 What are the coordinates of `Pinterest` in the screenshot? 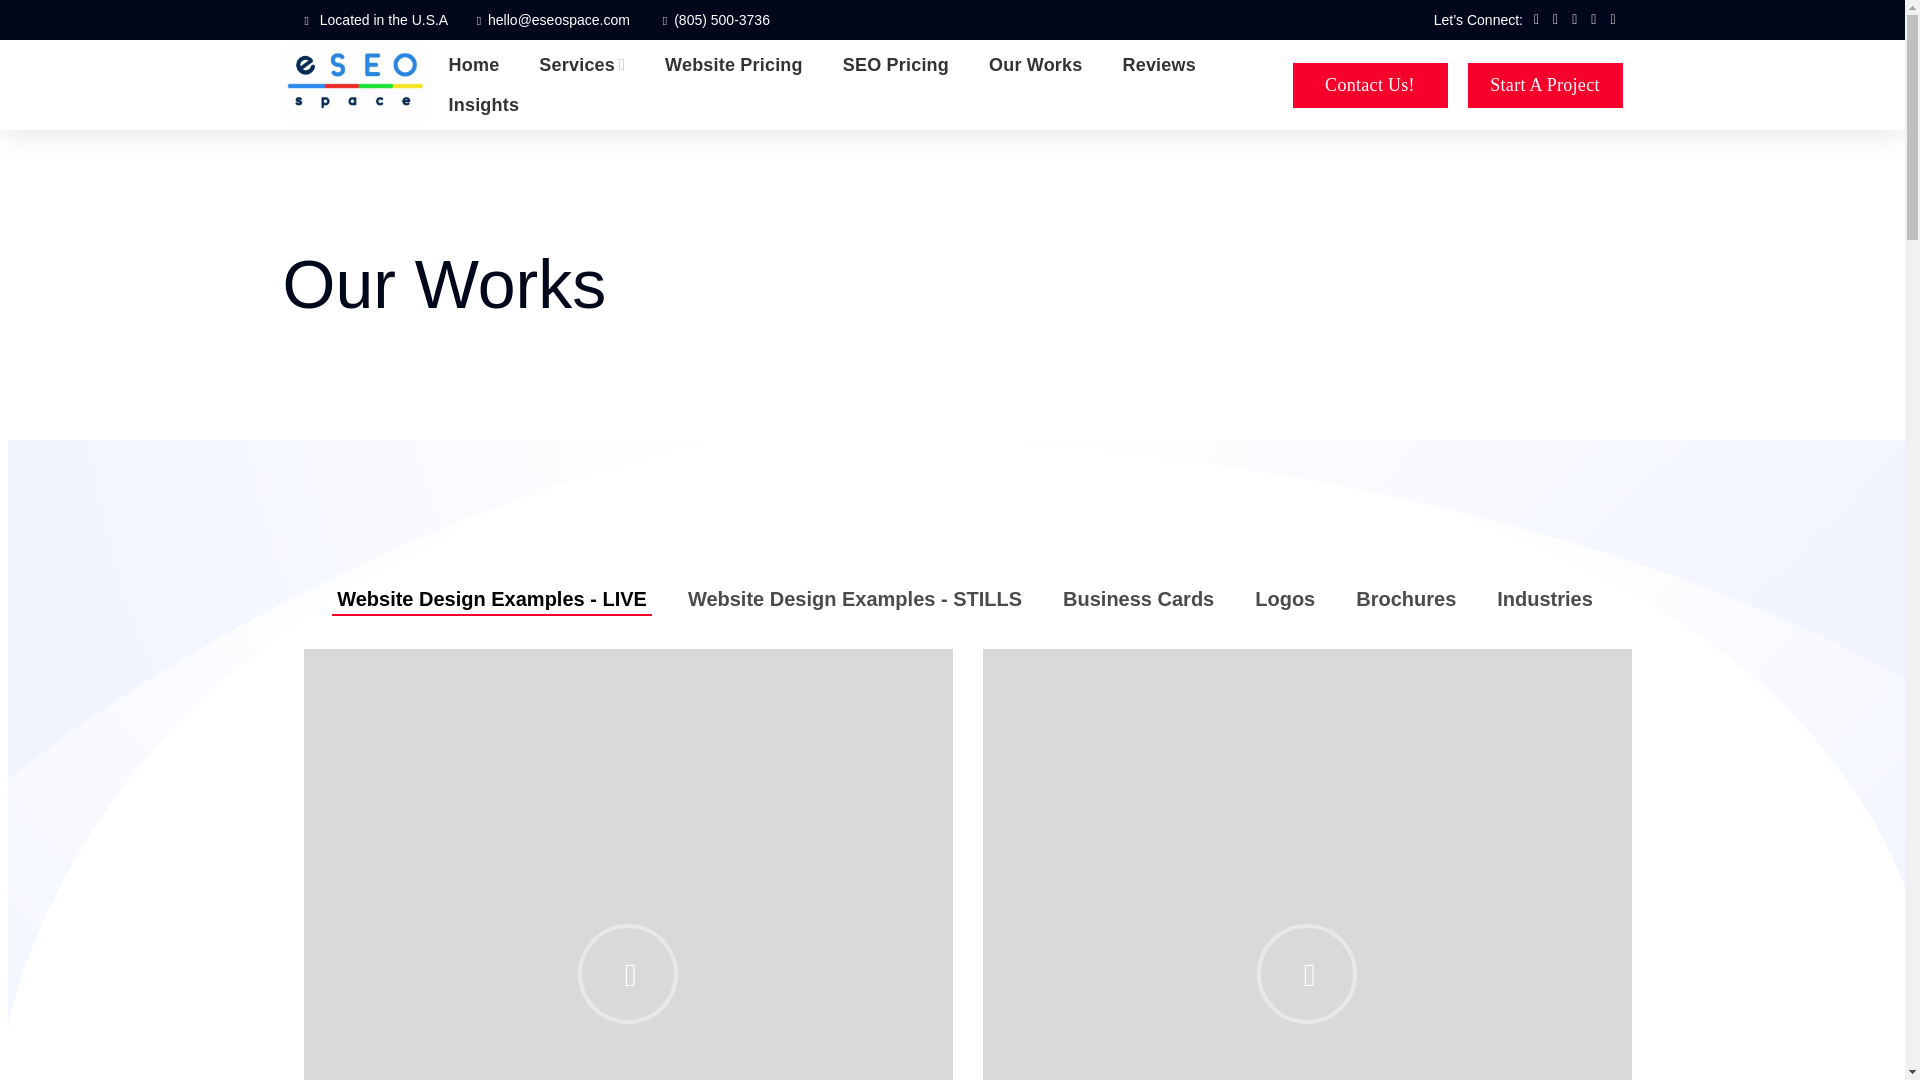 It's located at (1574, 20).